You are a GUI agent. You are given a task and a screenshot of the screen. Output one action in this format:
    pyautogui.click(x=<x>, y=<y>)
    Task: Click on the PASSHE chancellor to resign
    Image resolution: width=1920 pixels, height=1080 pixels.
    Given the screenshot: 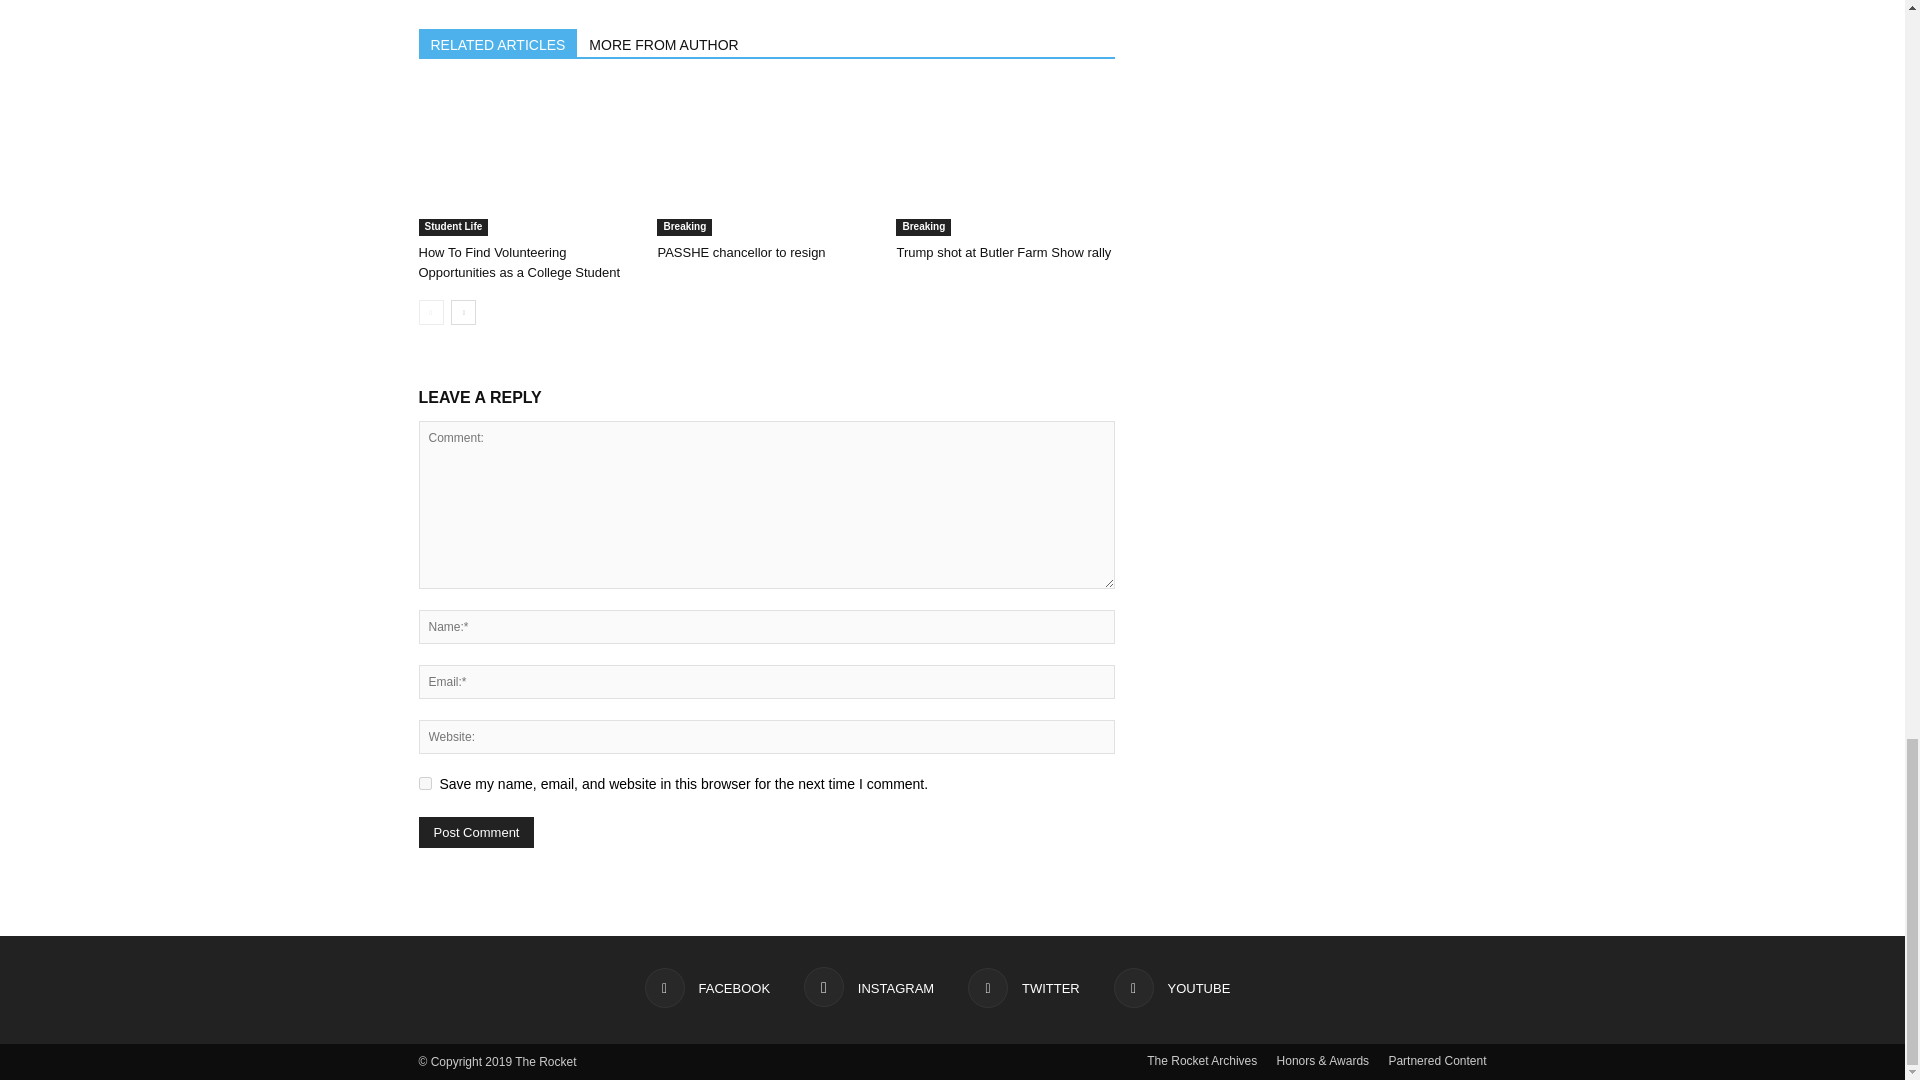 What is the action you would take?
    pyautogui.click(x=766, y=161)
    